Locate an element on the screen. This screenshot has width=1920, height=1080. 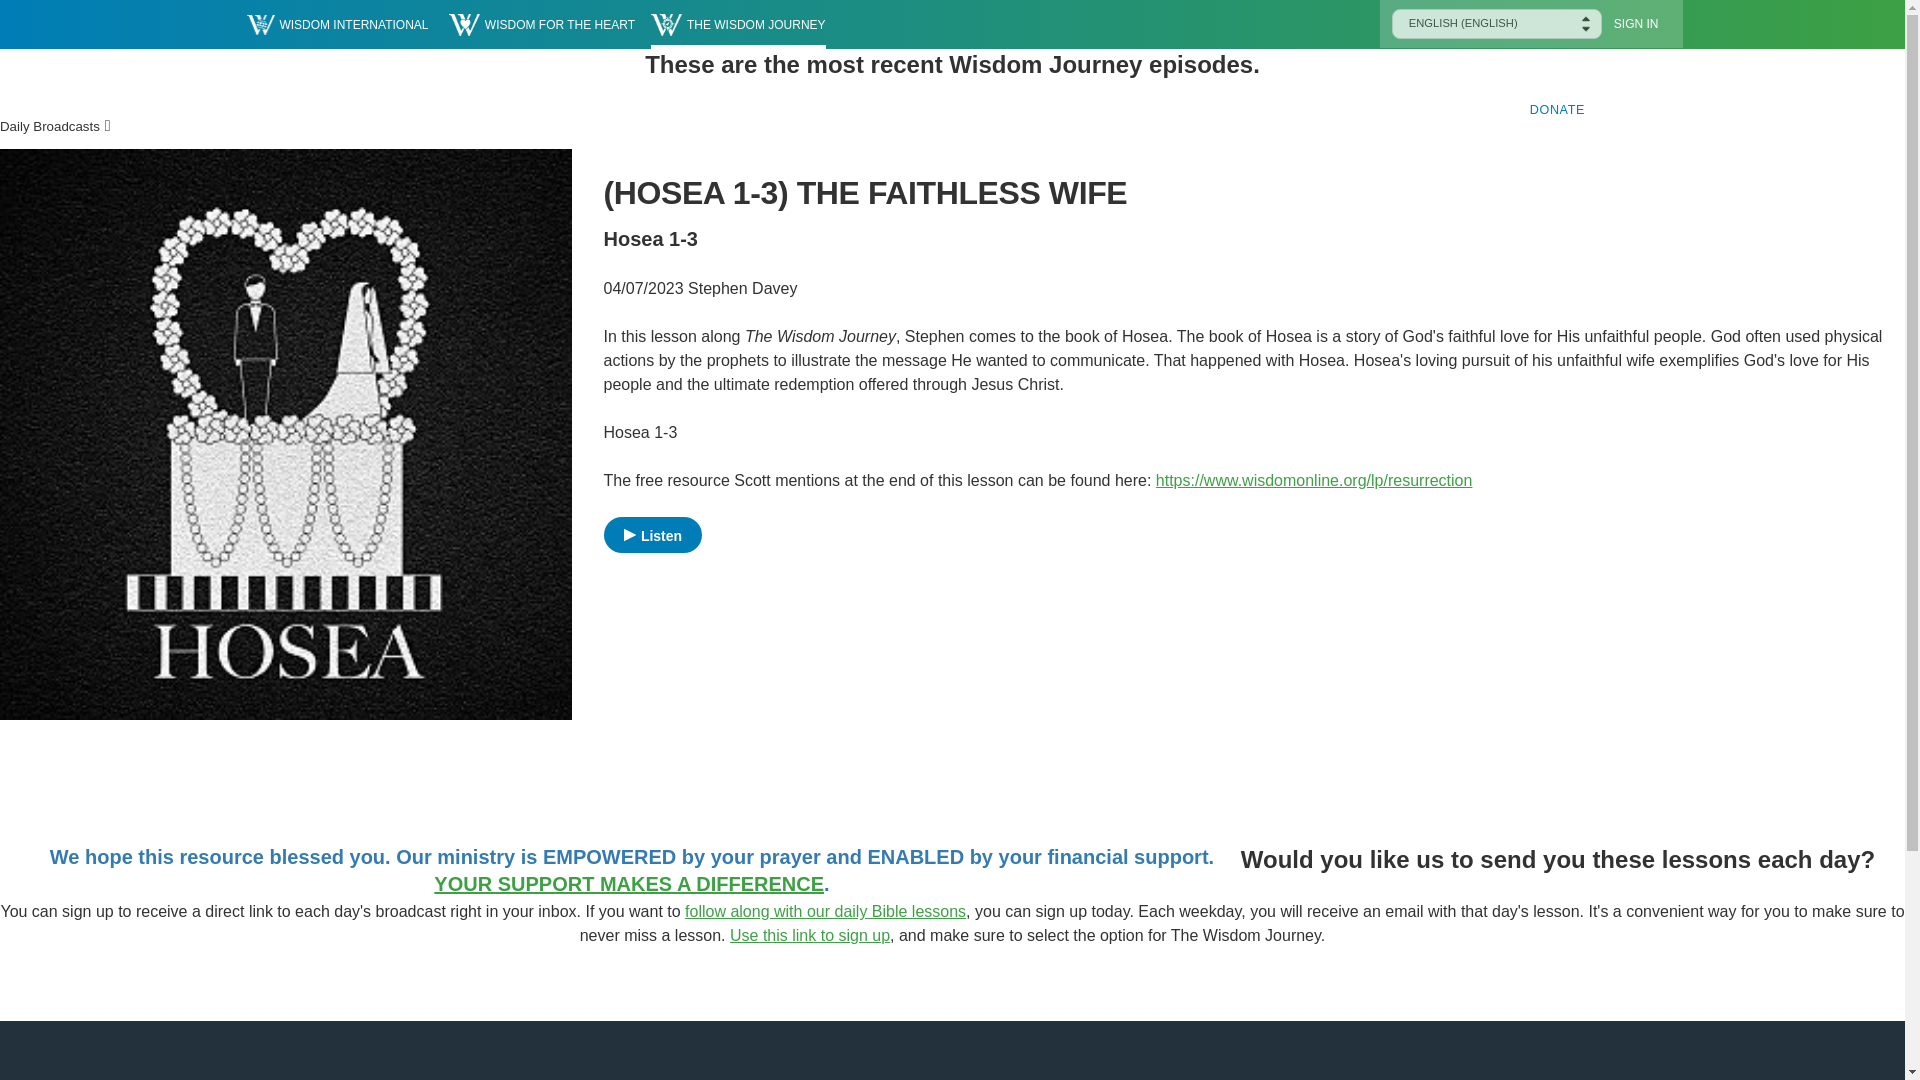
YOUR SUPPORT MAKES A DIFFERENCE is located at coordinates (628, 884).